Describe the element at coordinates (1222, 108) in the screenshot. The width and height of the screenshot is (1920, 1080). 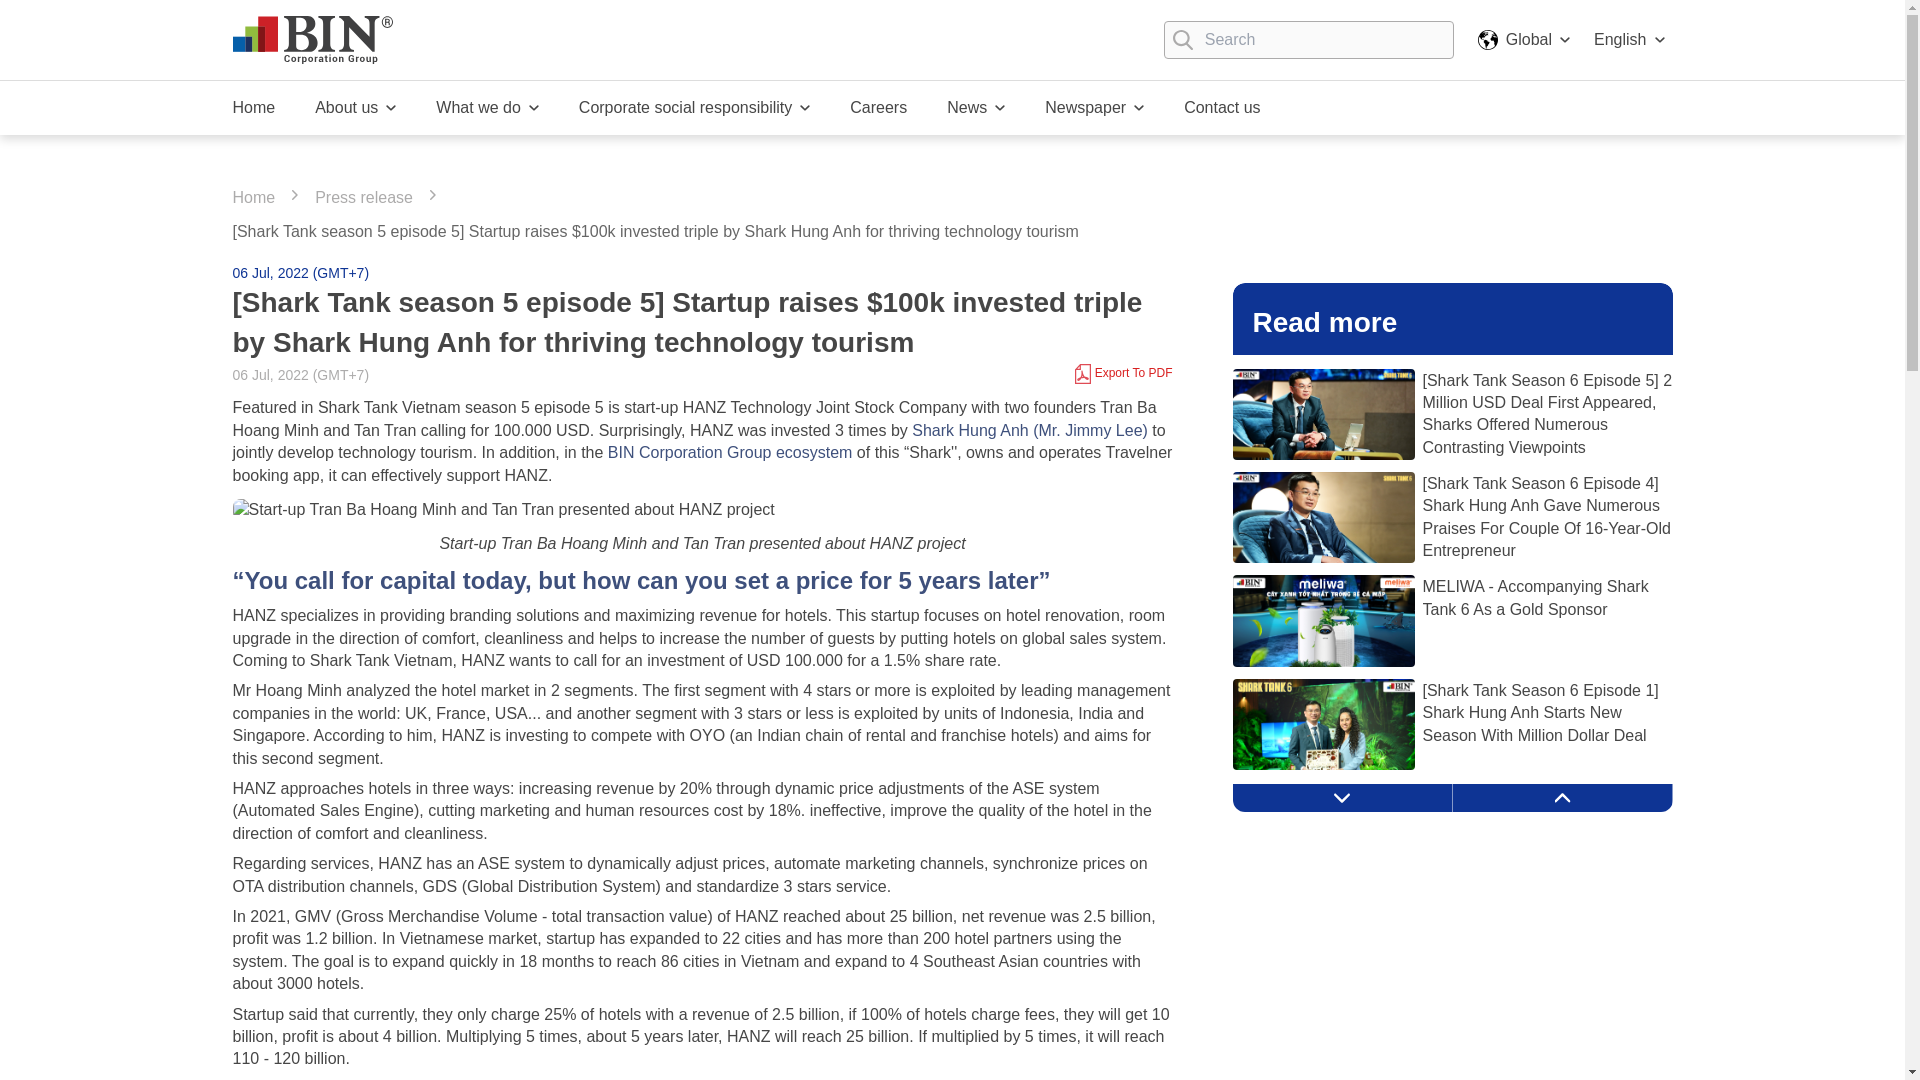
I see `Contact us` at that location.